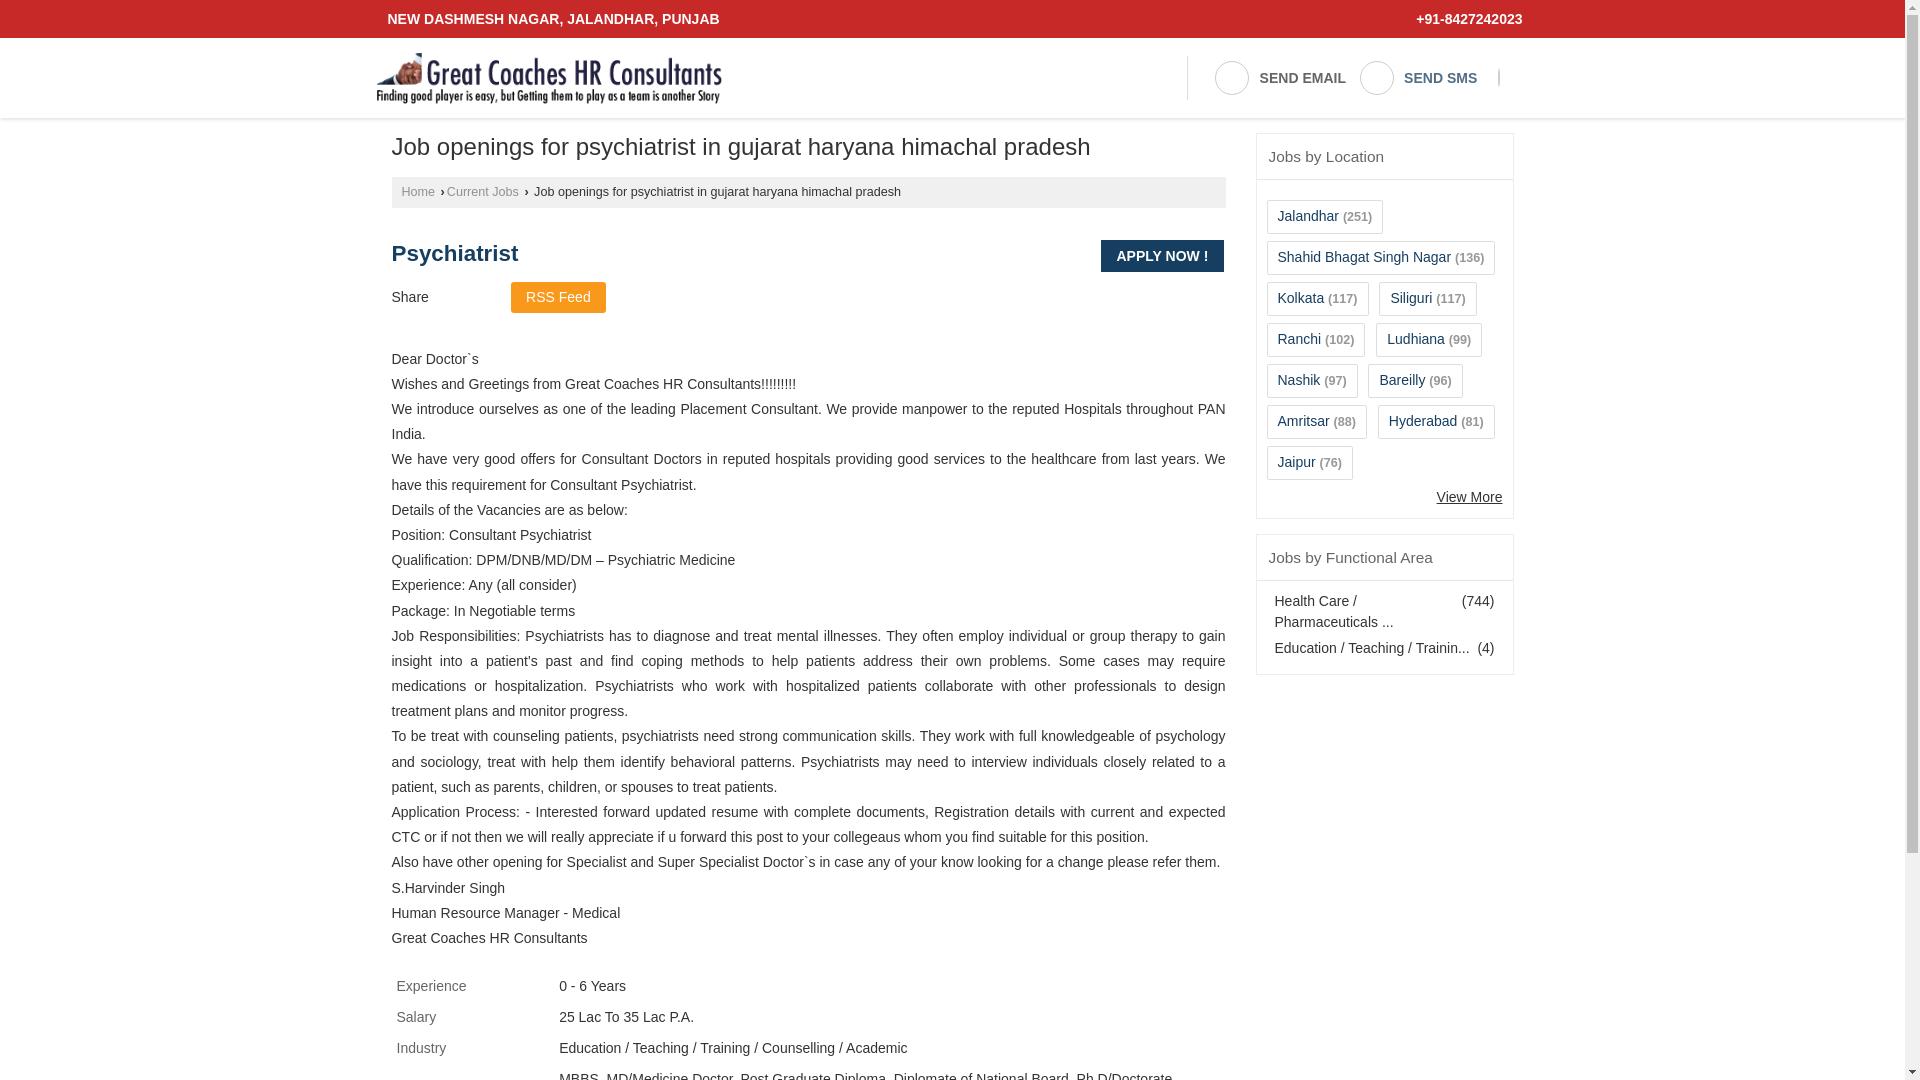 Image resolution: width=1920 pixels, height=1080 pixels. What do you see at coordinates (418, 191) in the screenshot?
I see `Home` at bounding box center [418, 191].